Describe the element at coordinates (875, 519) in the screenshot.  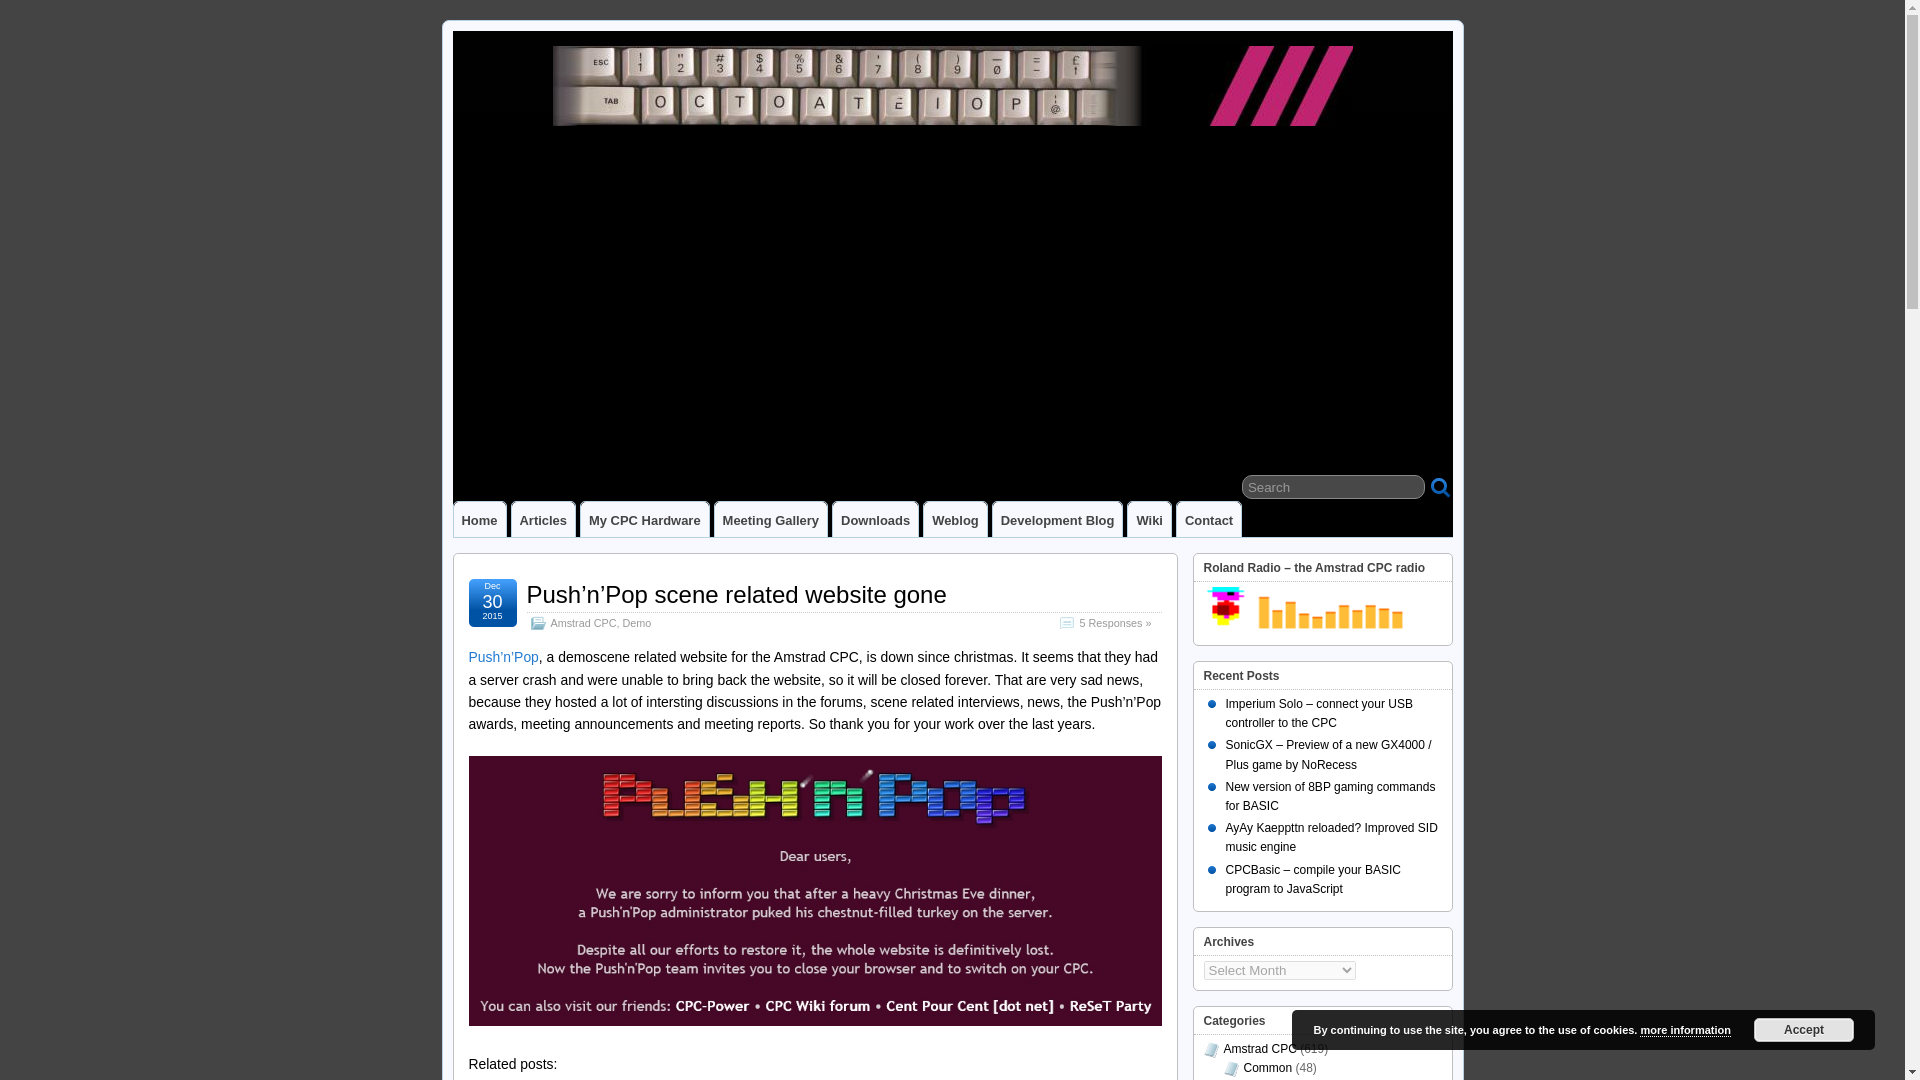
I see `Downloads` at that location.